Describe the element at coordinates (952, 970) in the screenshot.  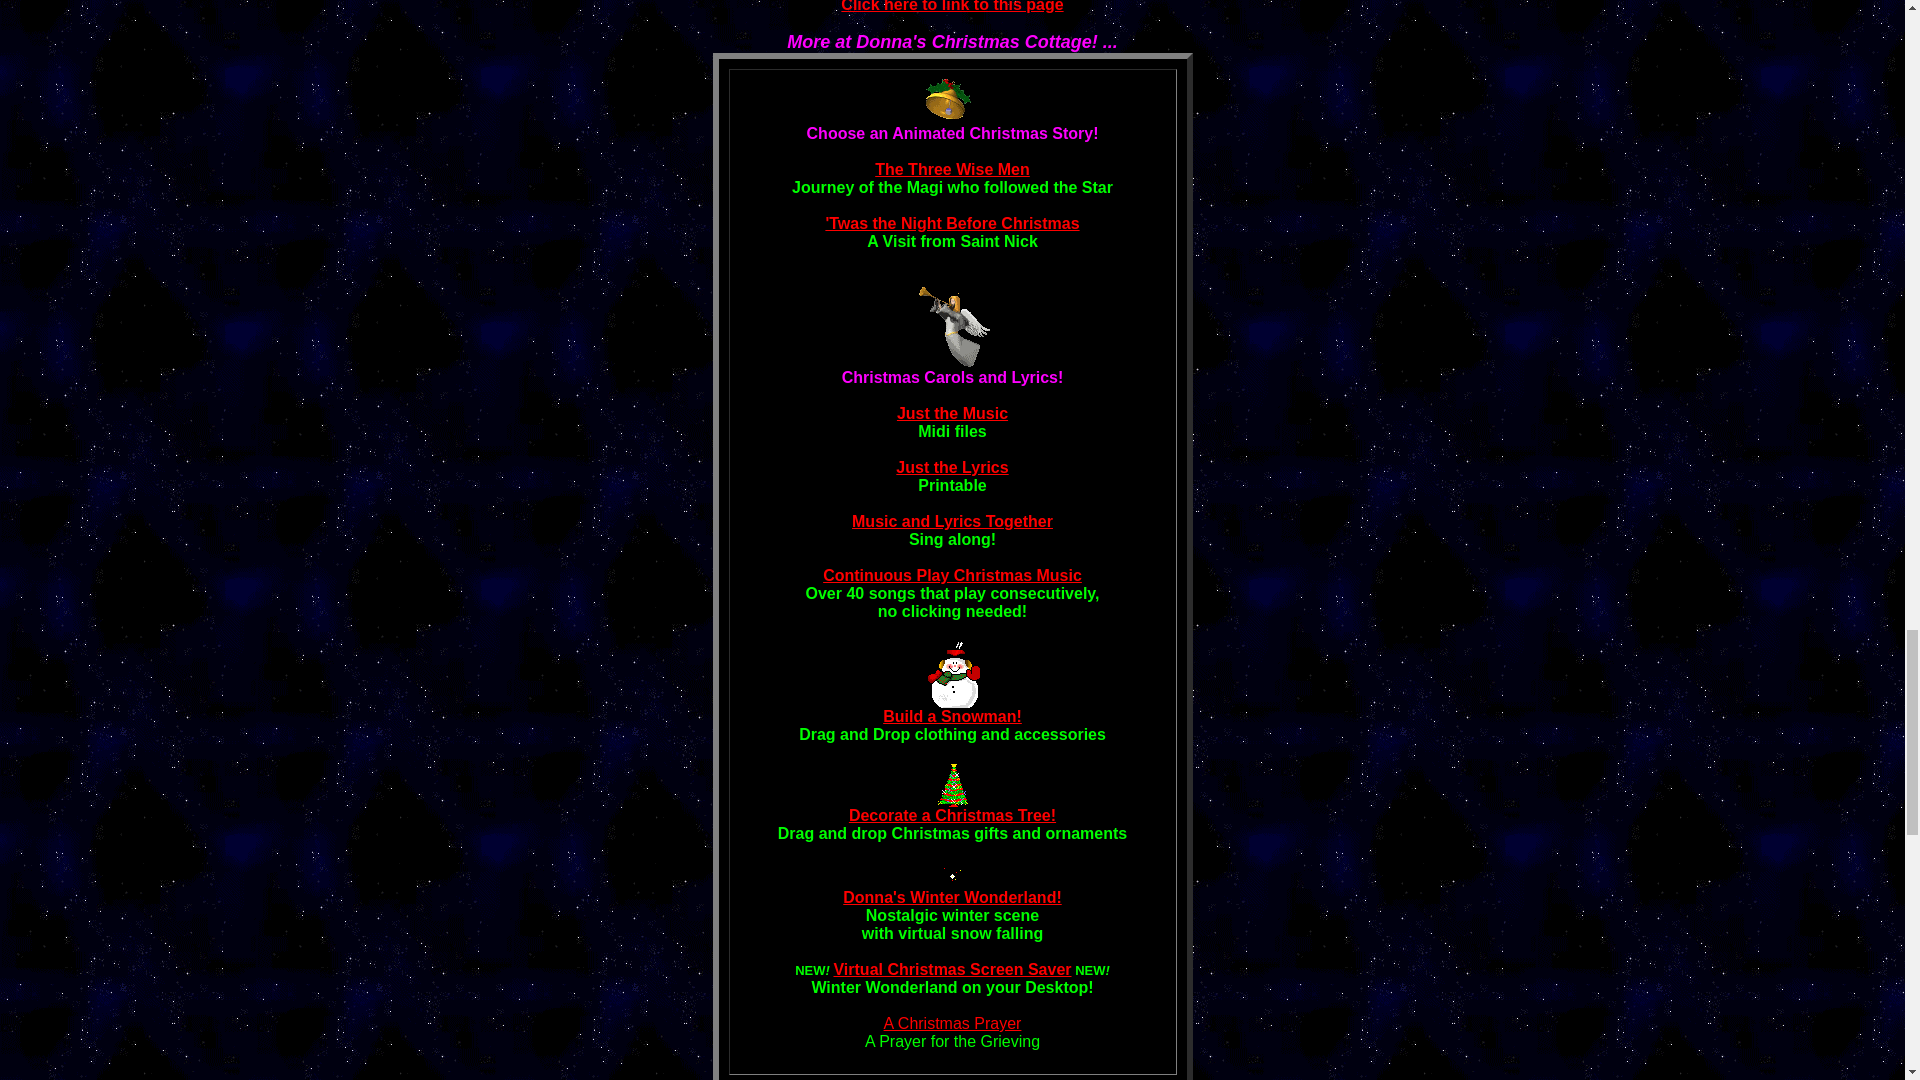
I see `Virtual Christmas Screen Saver` at that location.